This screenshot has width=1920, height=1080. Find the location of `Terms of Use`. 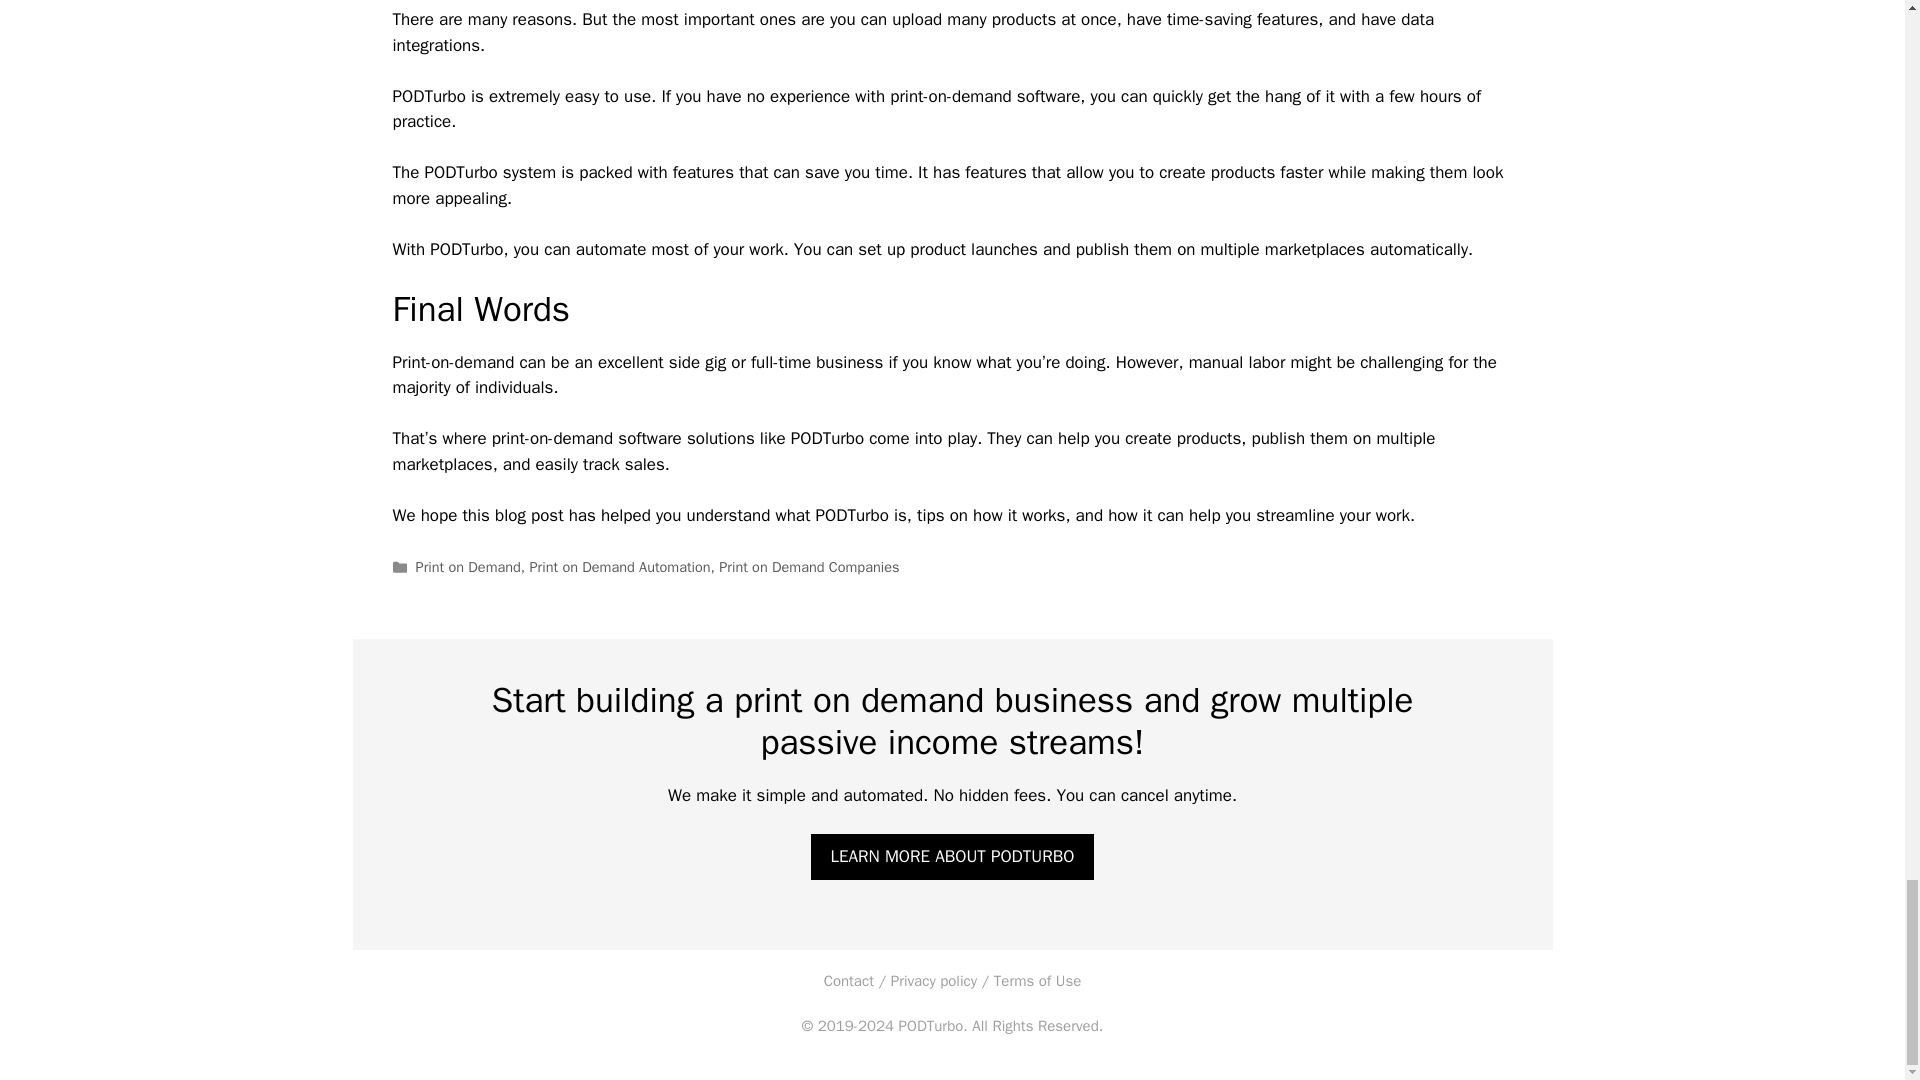

Terms of Use is located at coordinates (1038, 981).